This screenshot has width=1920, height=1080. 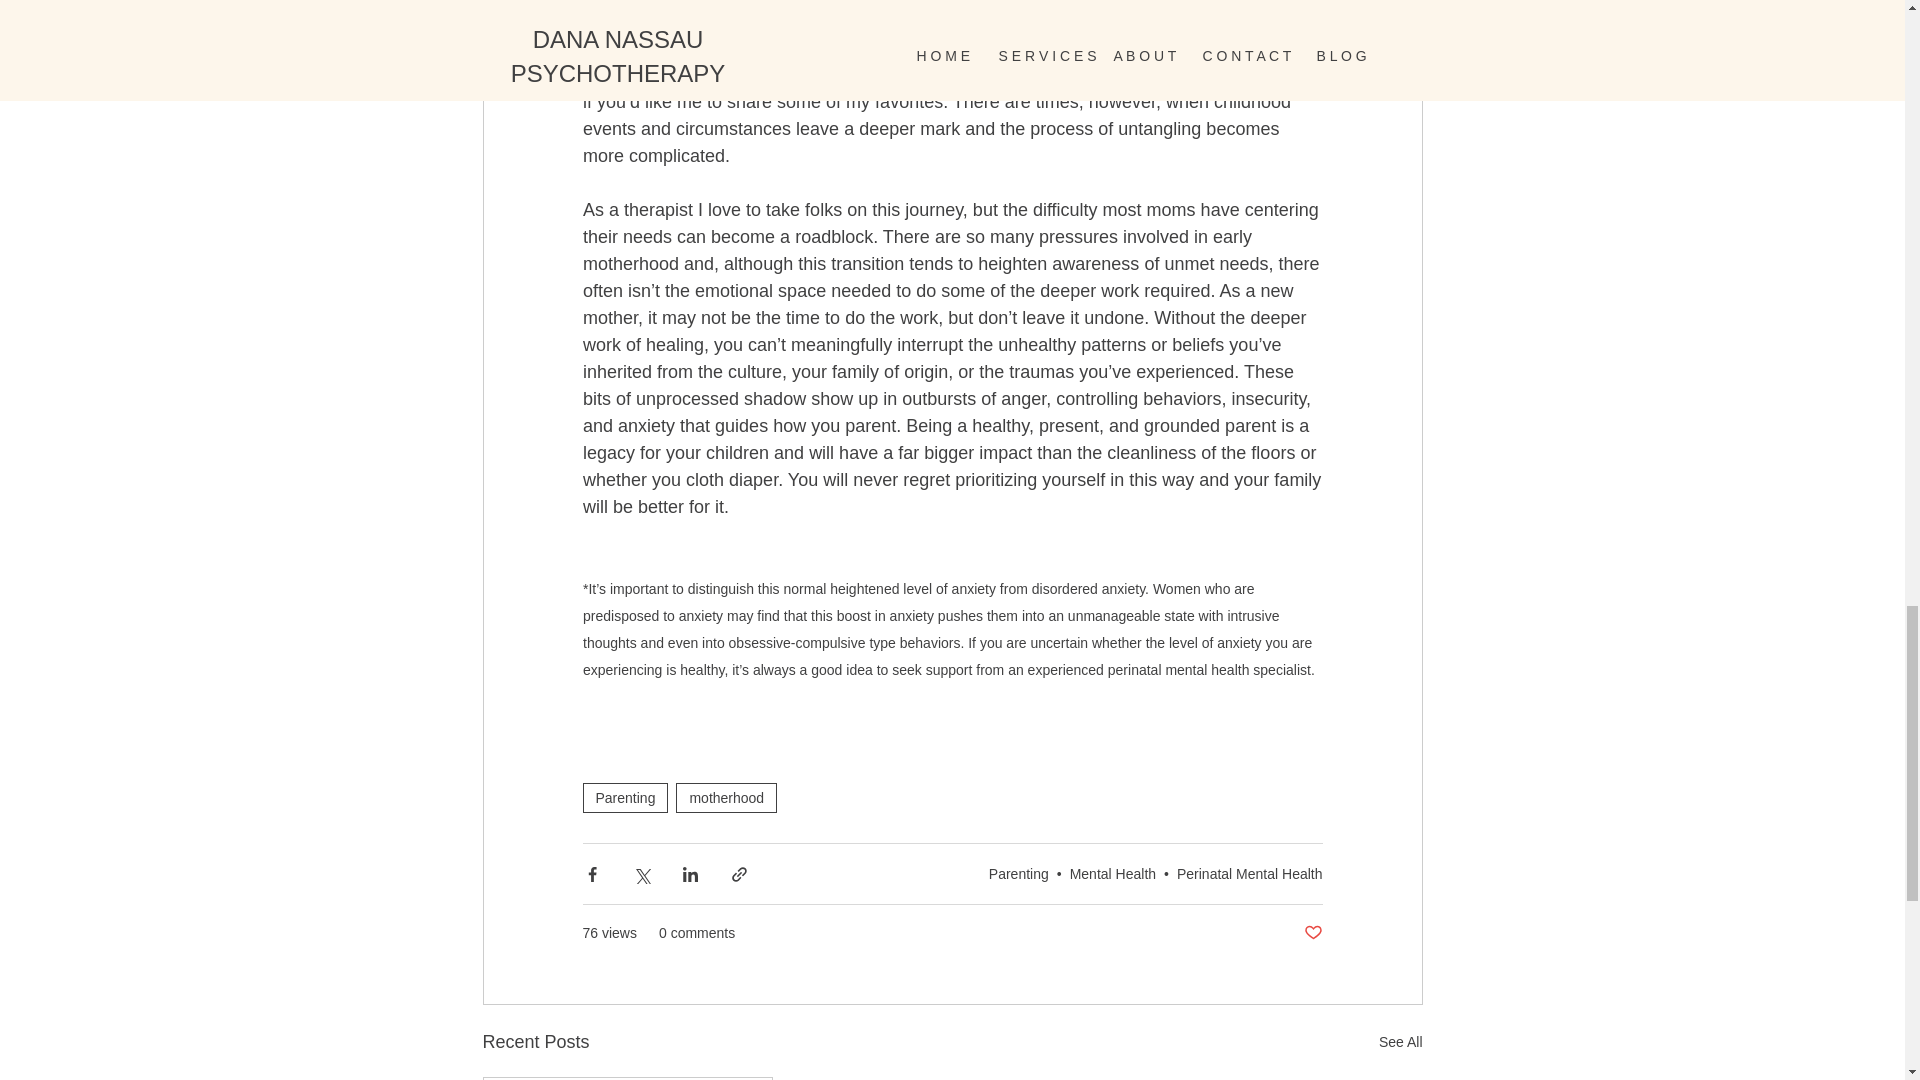 I want to click on Post not marked as liked, so click(x=1312, y=933).